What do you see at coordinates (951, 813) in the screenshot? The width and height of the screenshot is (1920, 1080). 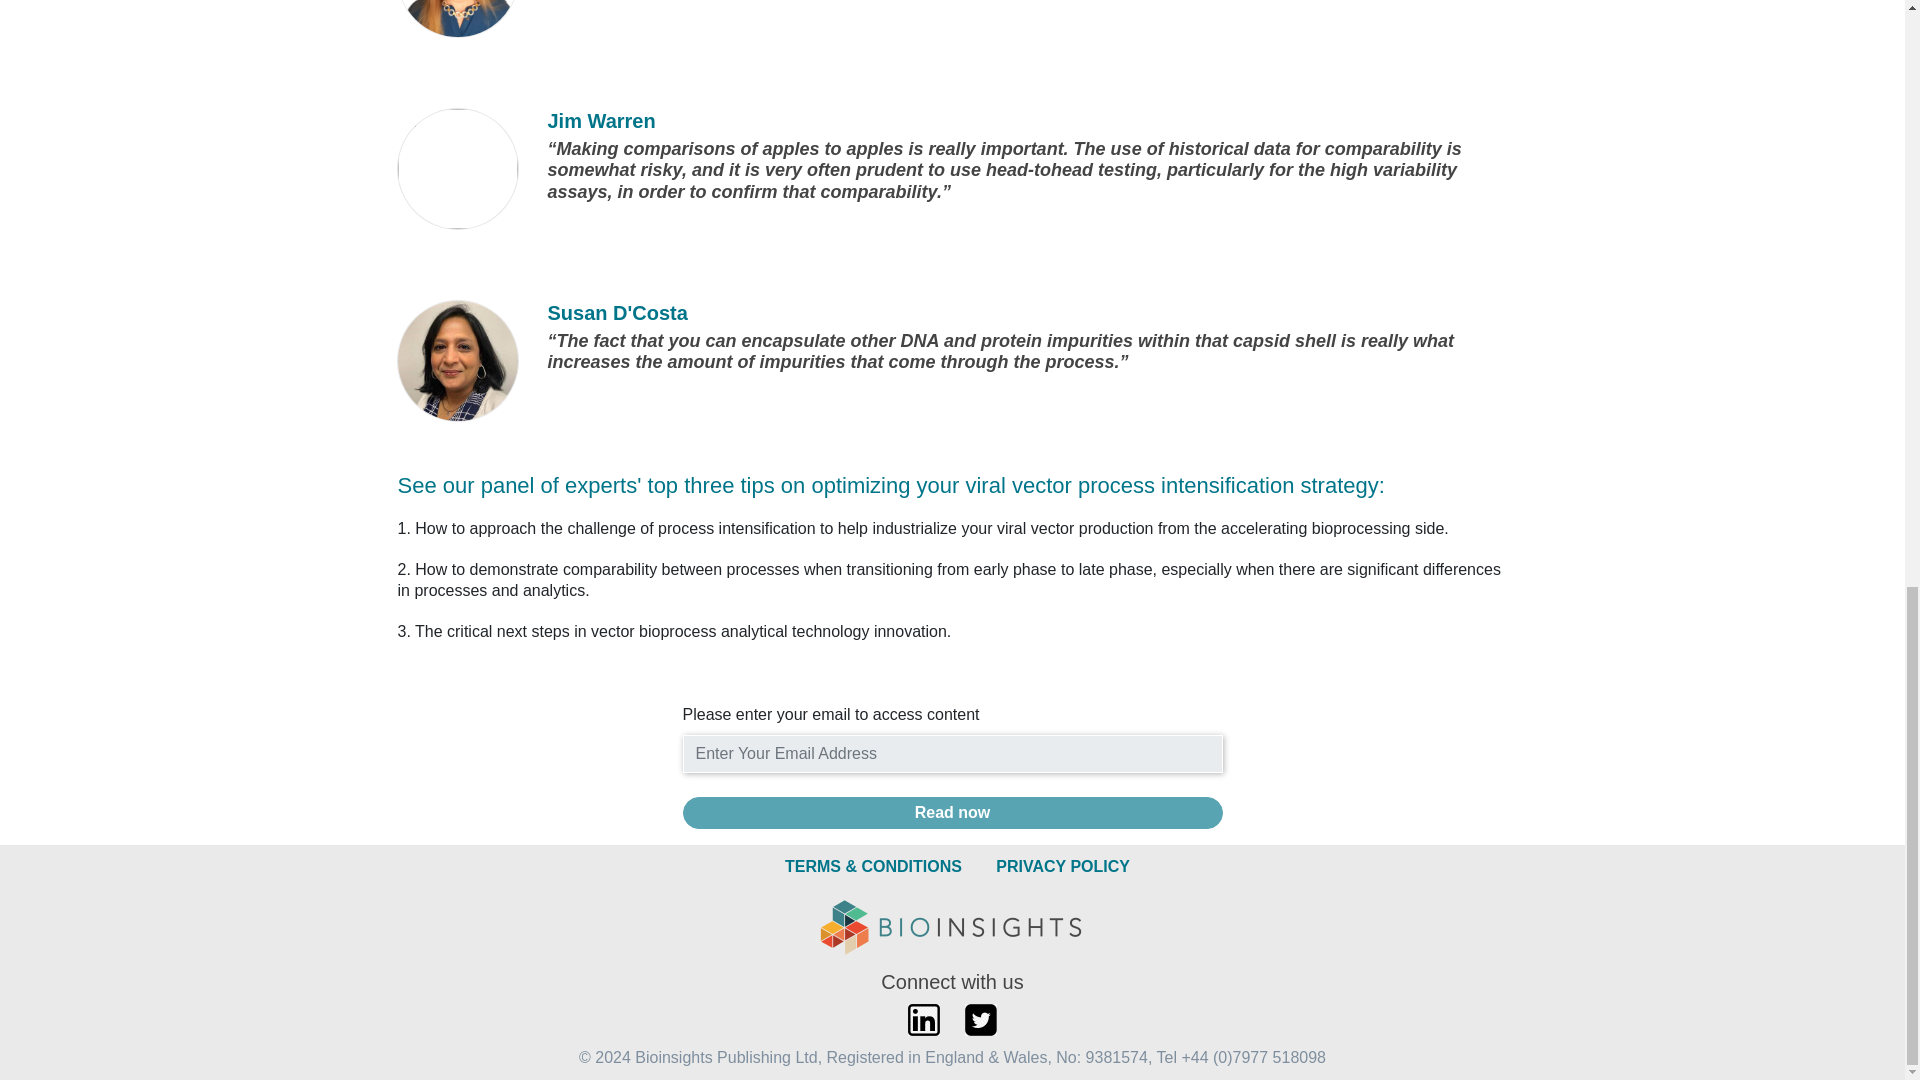 I see `Read now` at bounding box center [951, 813].